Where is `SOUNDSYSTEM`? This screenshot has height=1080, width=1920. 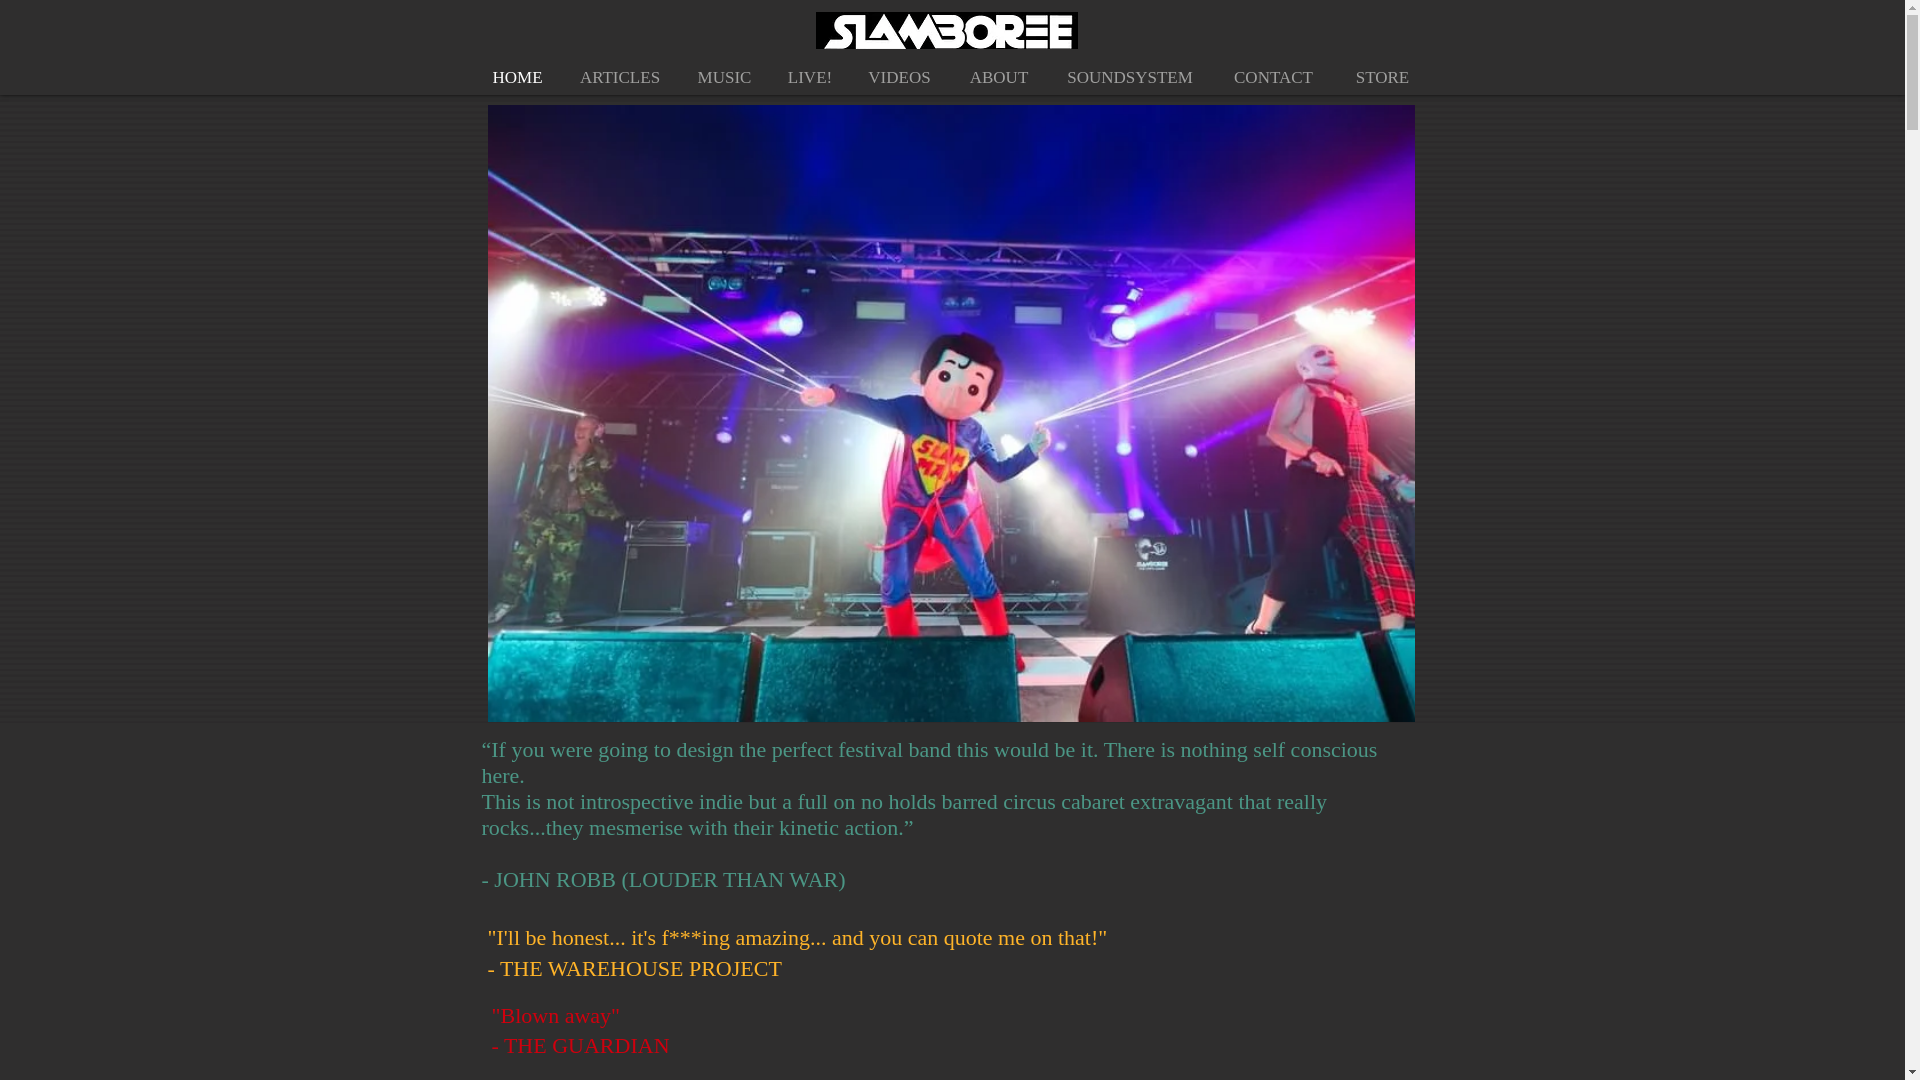 SOUNDSYSTEM is located at coordinates (1130, 78).